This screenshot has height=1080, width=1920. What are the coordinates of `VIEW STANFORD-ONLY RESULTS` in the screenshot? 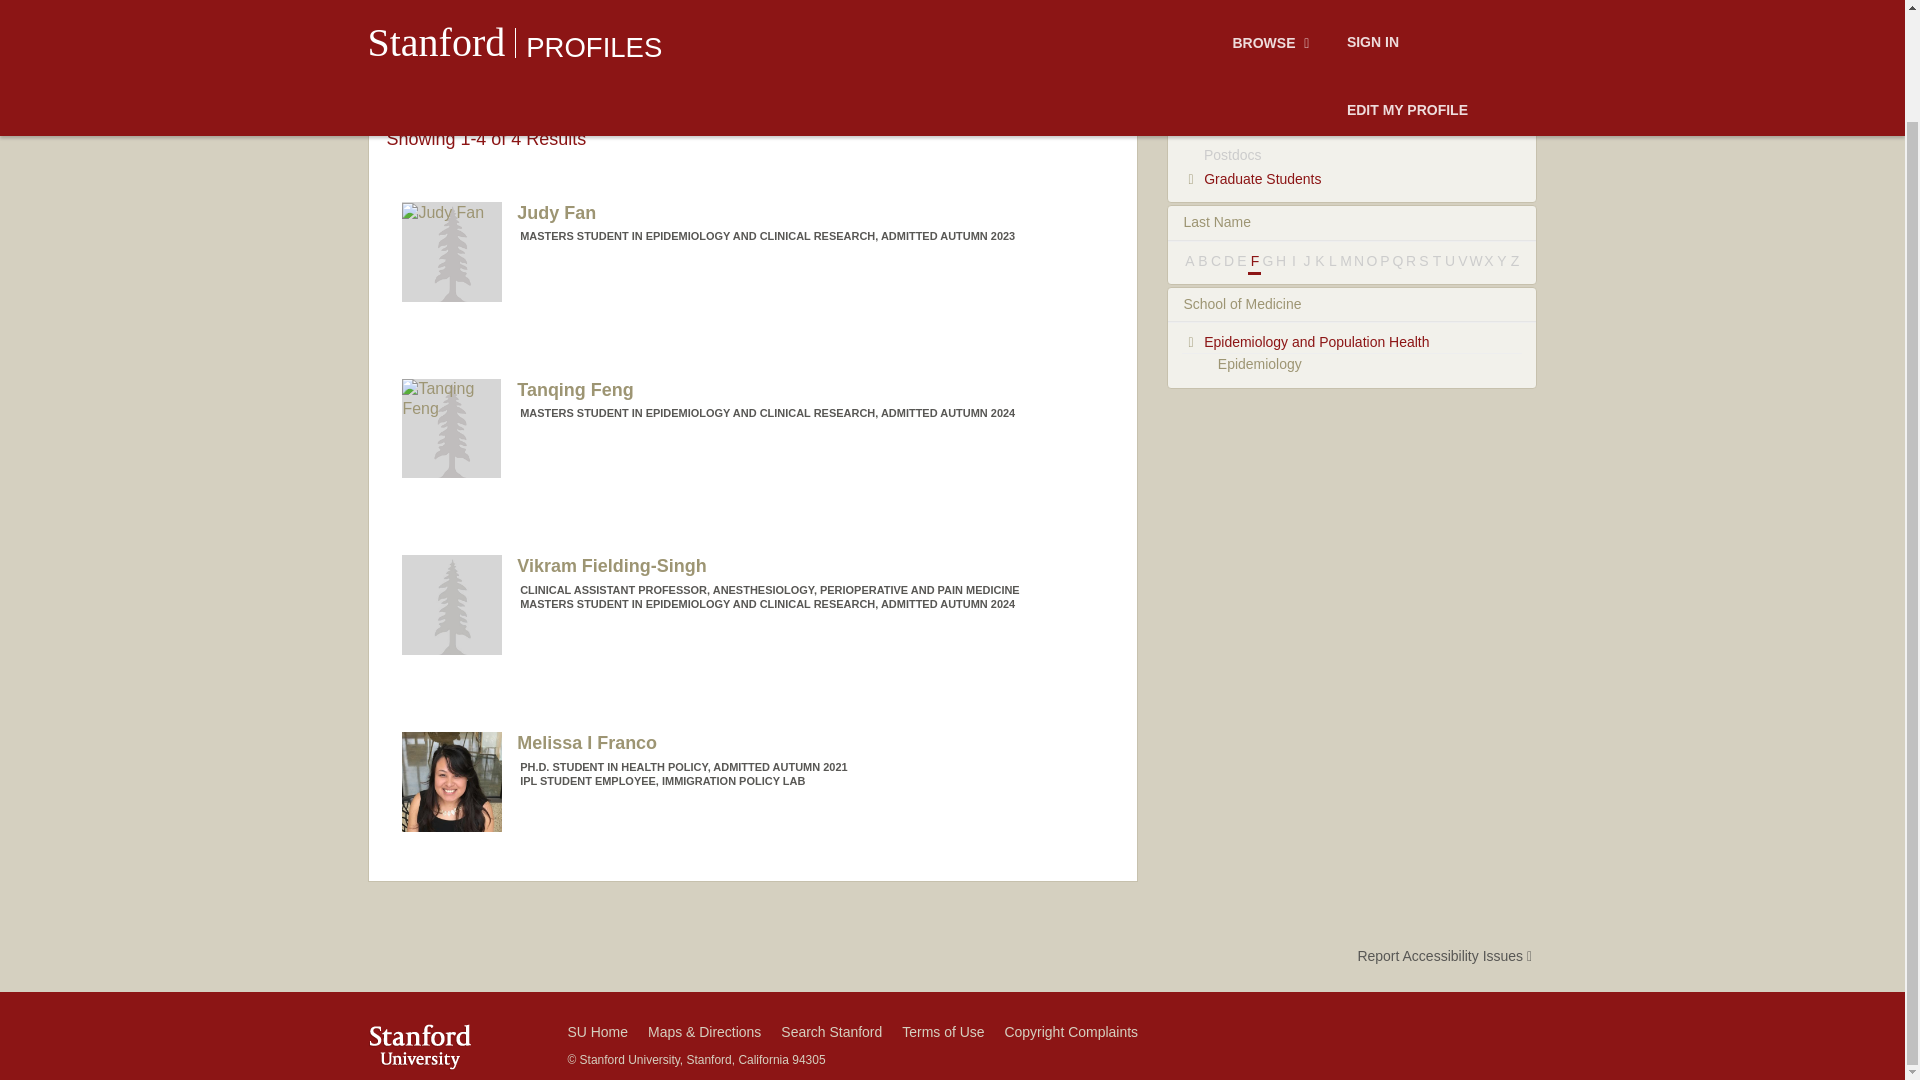 It's located at (991, 41).